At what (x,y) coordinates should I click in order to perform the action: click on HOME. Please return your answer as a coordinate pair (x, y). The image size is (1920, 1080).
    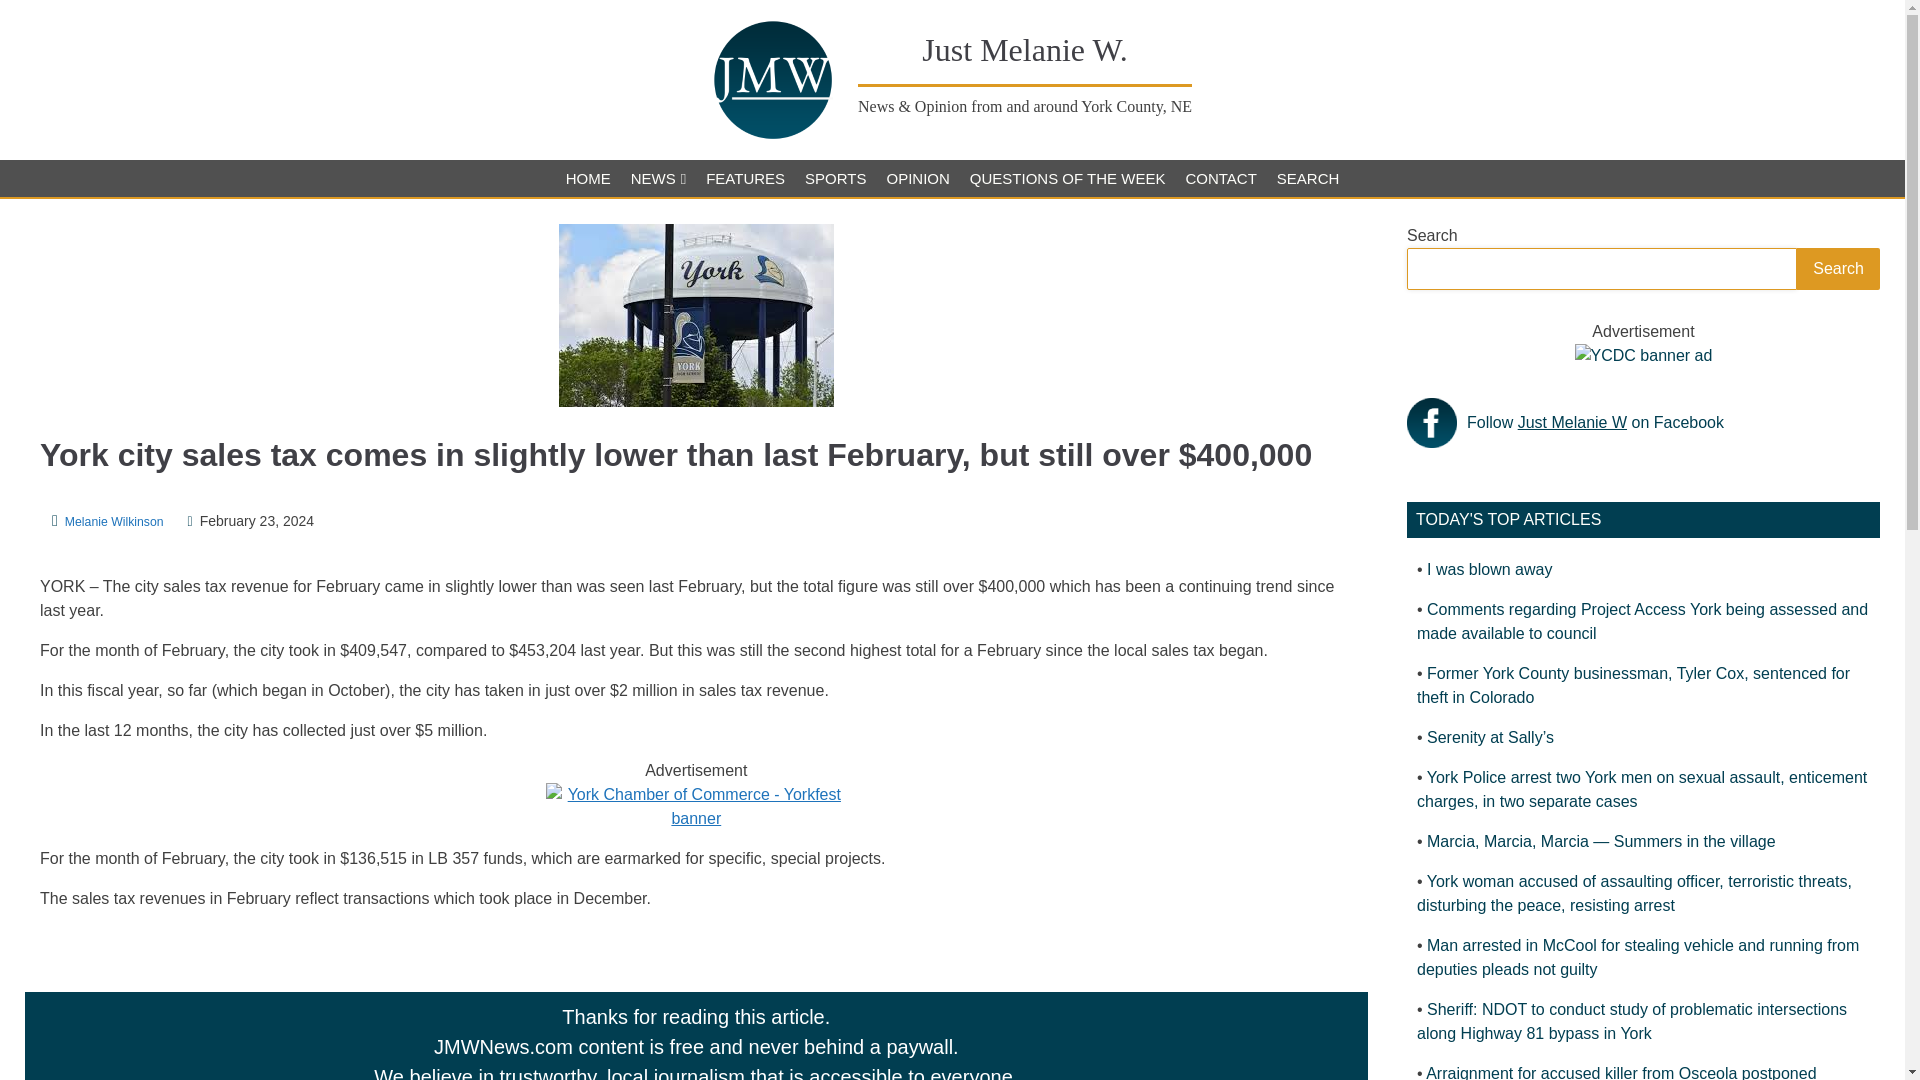
    Looking at the image, I should click on (588, 178).